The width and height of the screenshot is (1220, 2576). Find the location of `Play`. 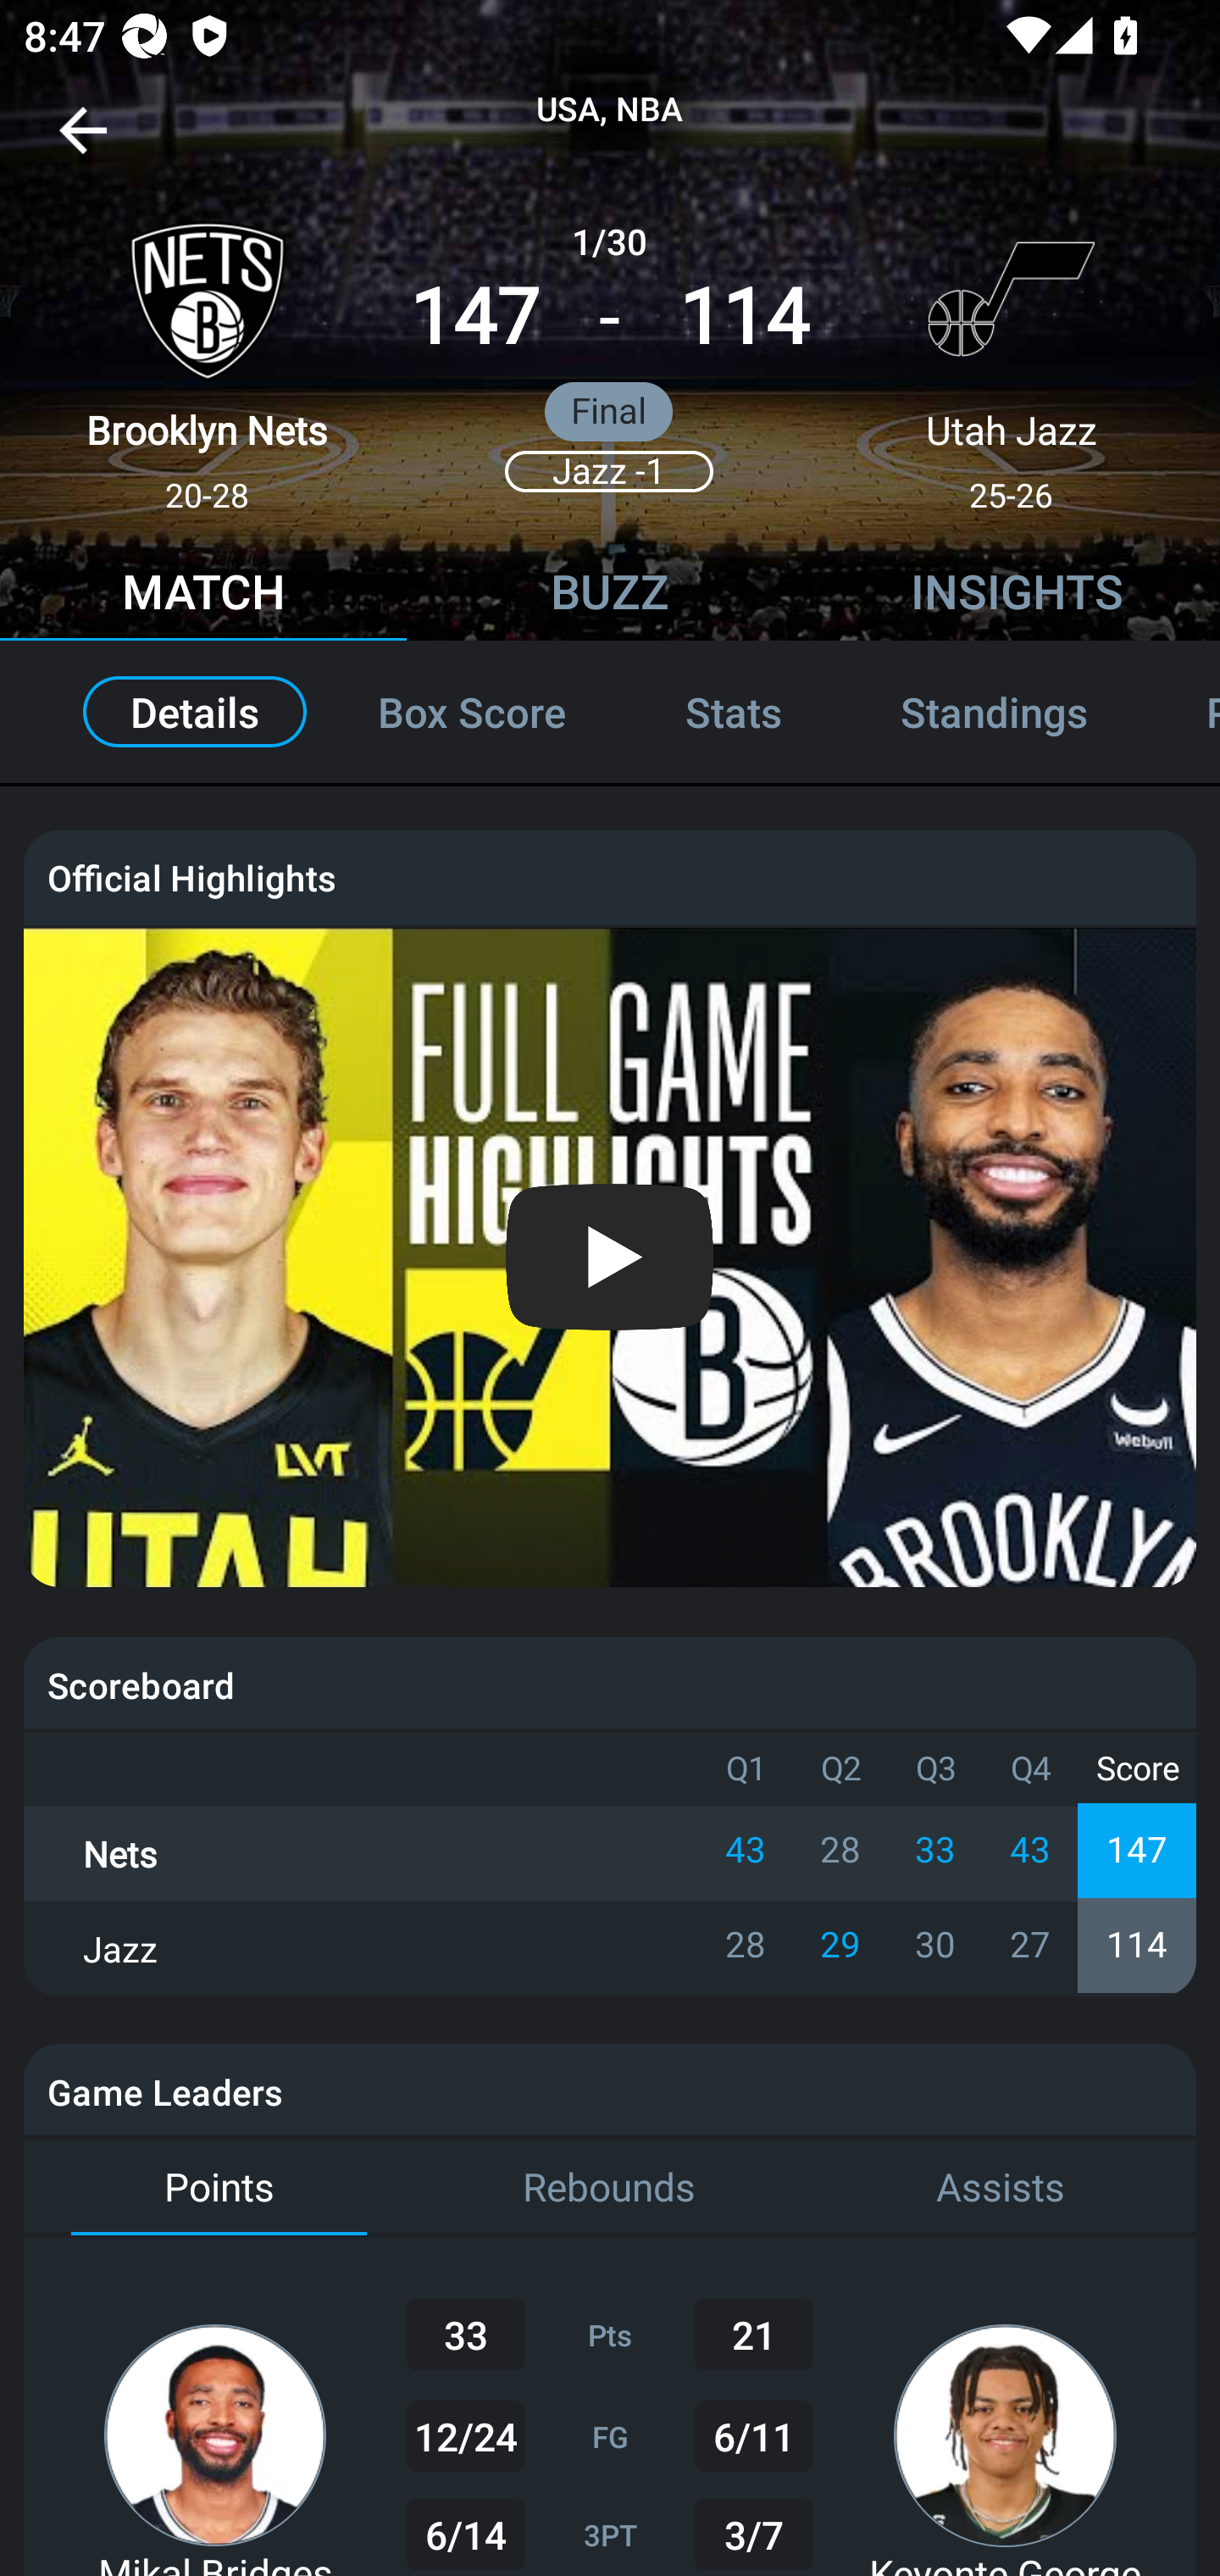

Play is located at coordinates (612, 1257).